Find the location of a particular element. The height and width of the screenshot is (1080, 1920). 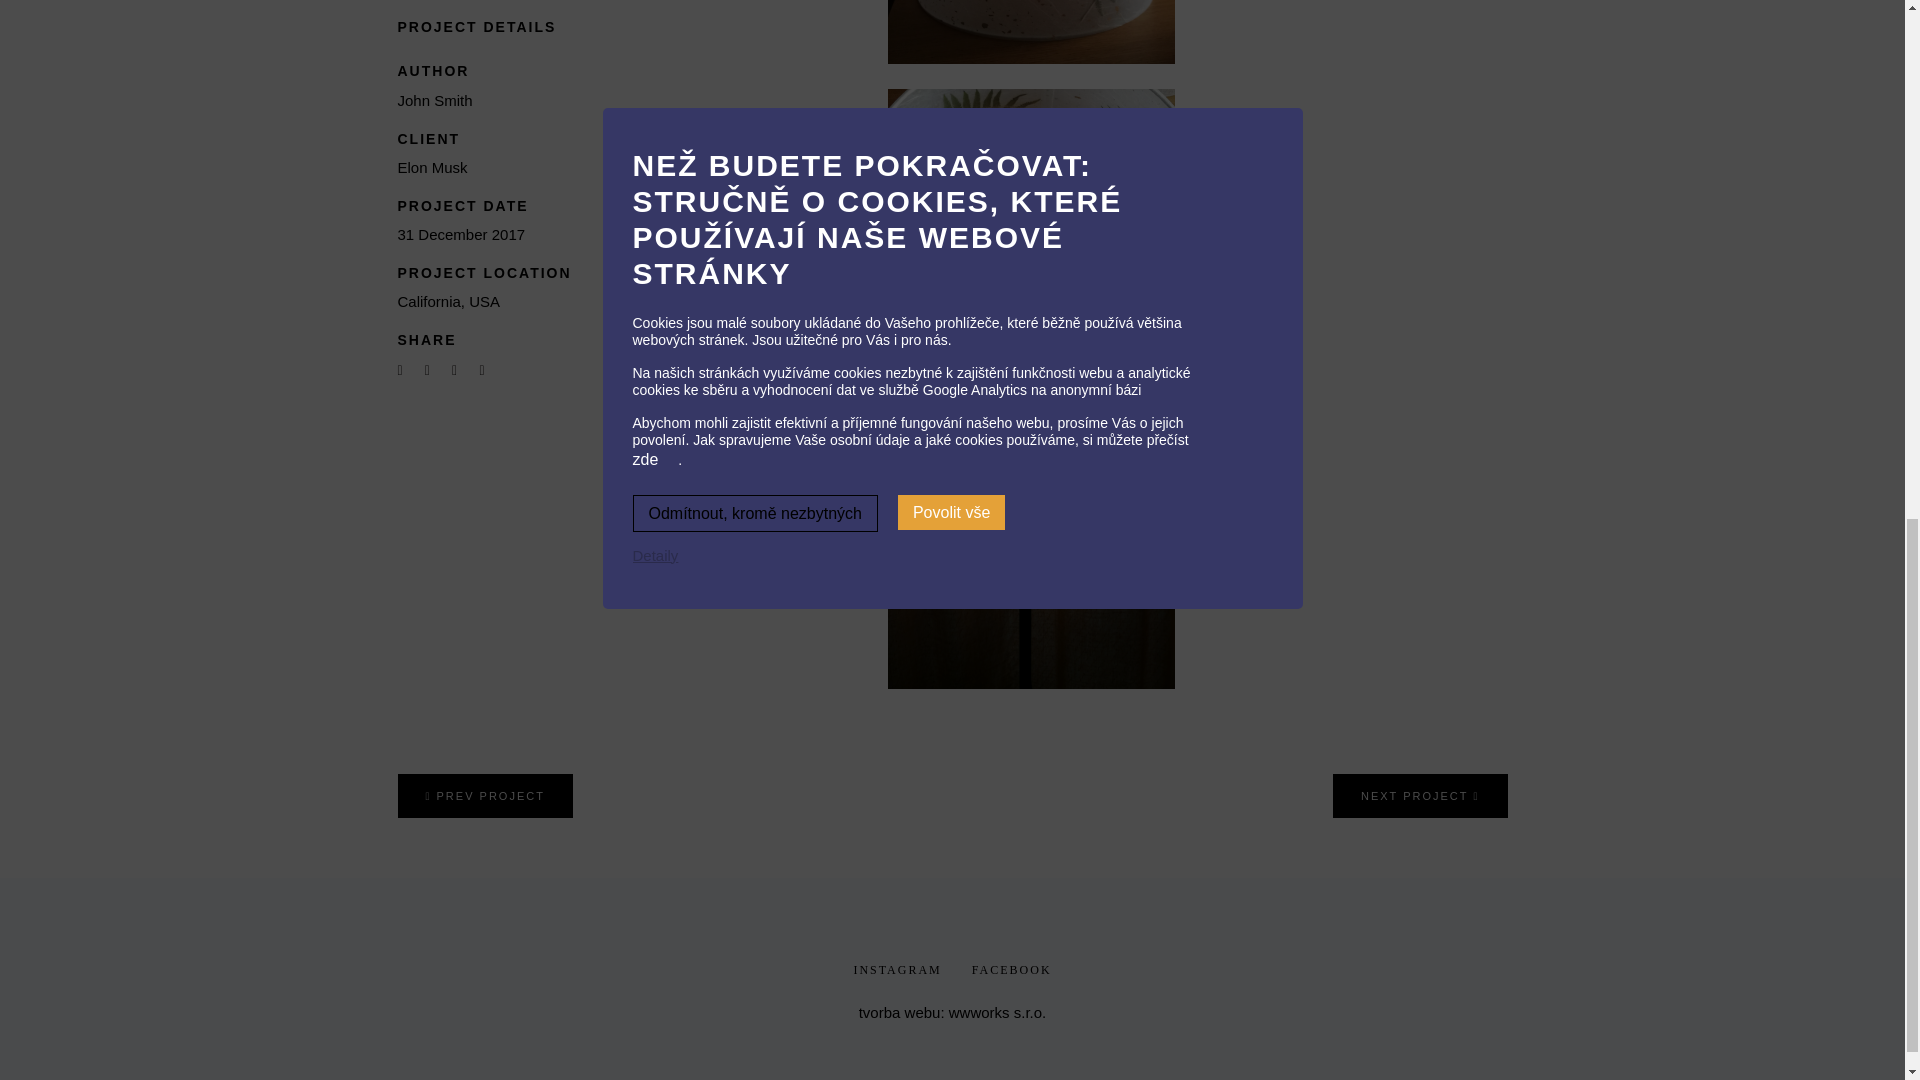

FACEBOOK is located at coordinates (1012, 970).